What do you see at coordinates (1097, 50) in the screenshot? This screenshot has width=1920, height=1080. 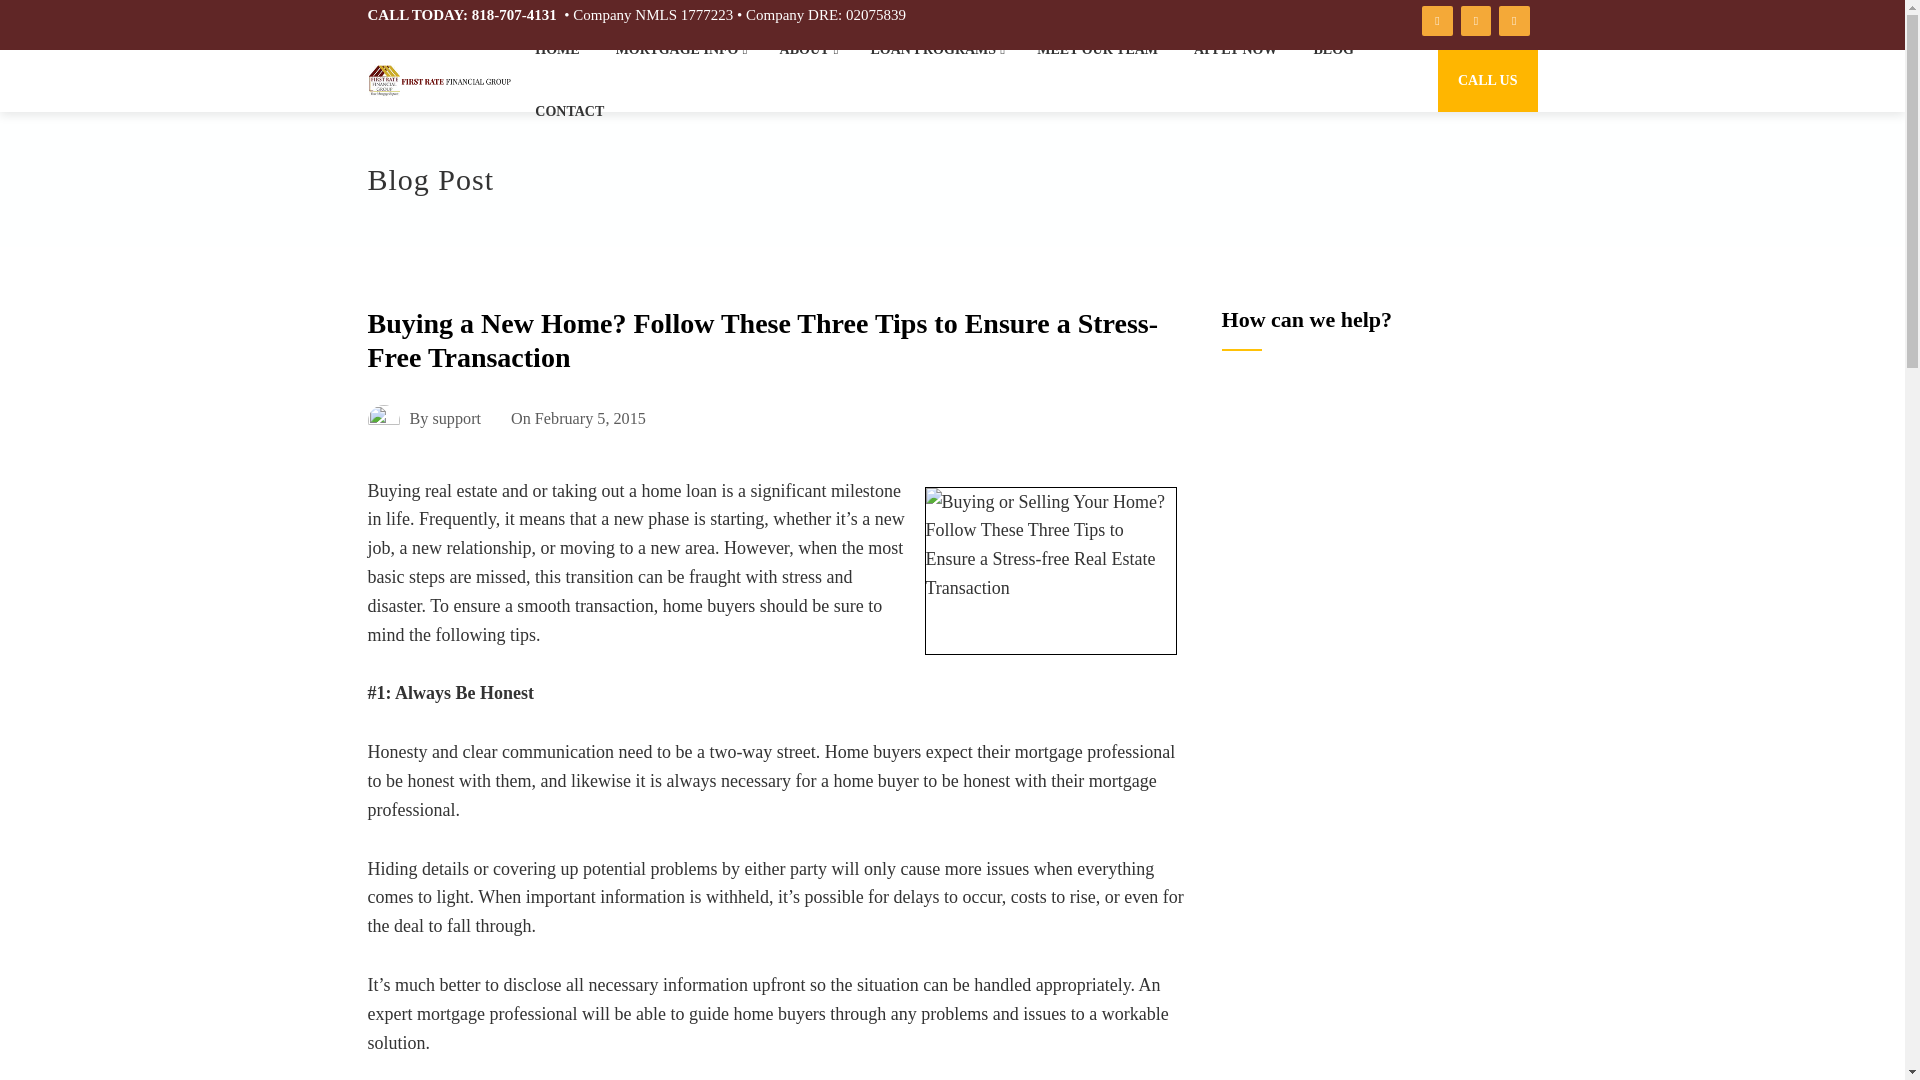 I see `MEET OUR TEAM` at bounding box center [1097, 50].